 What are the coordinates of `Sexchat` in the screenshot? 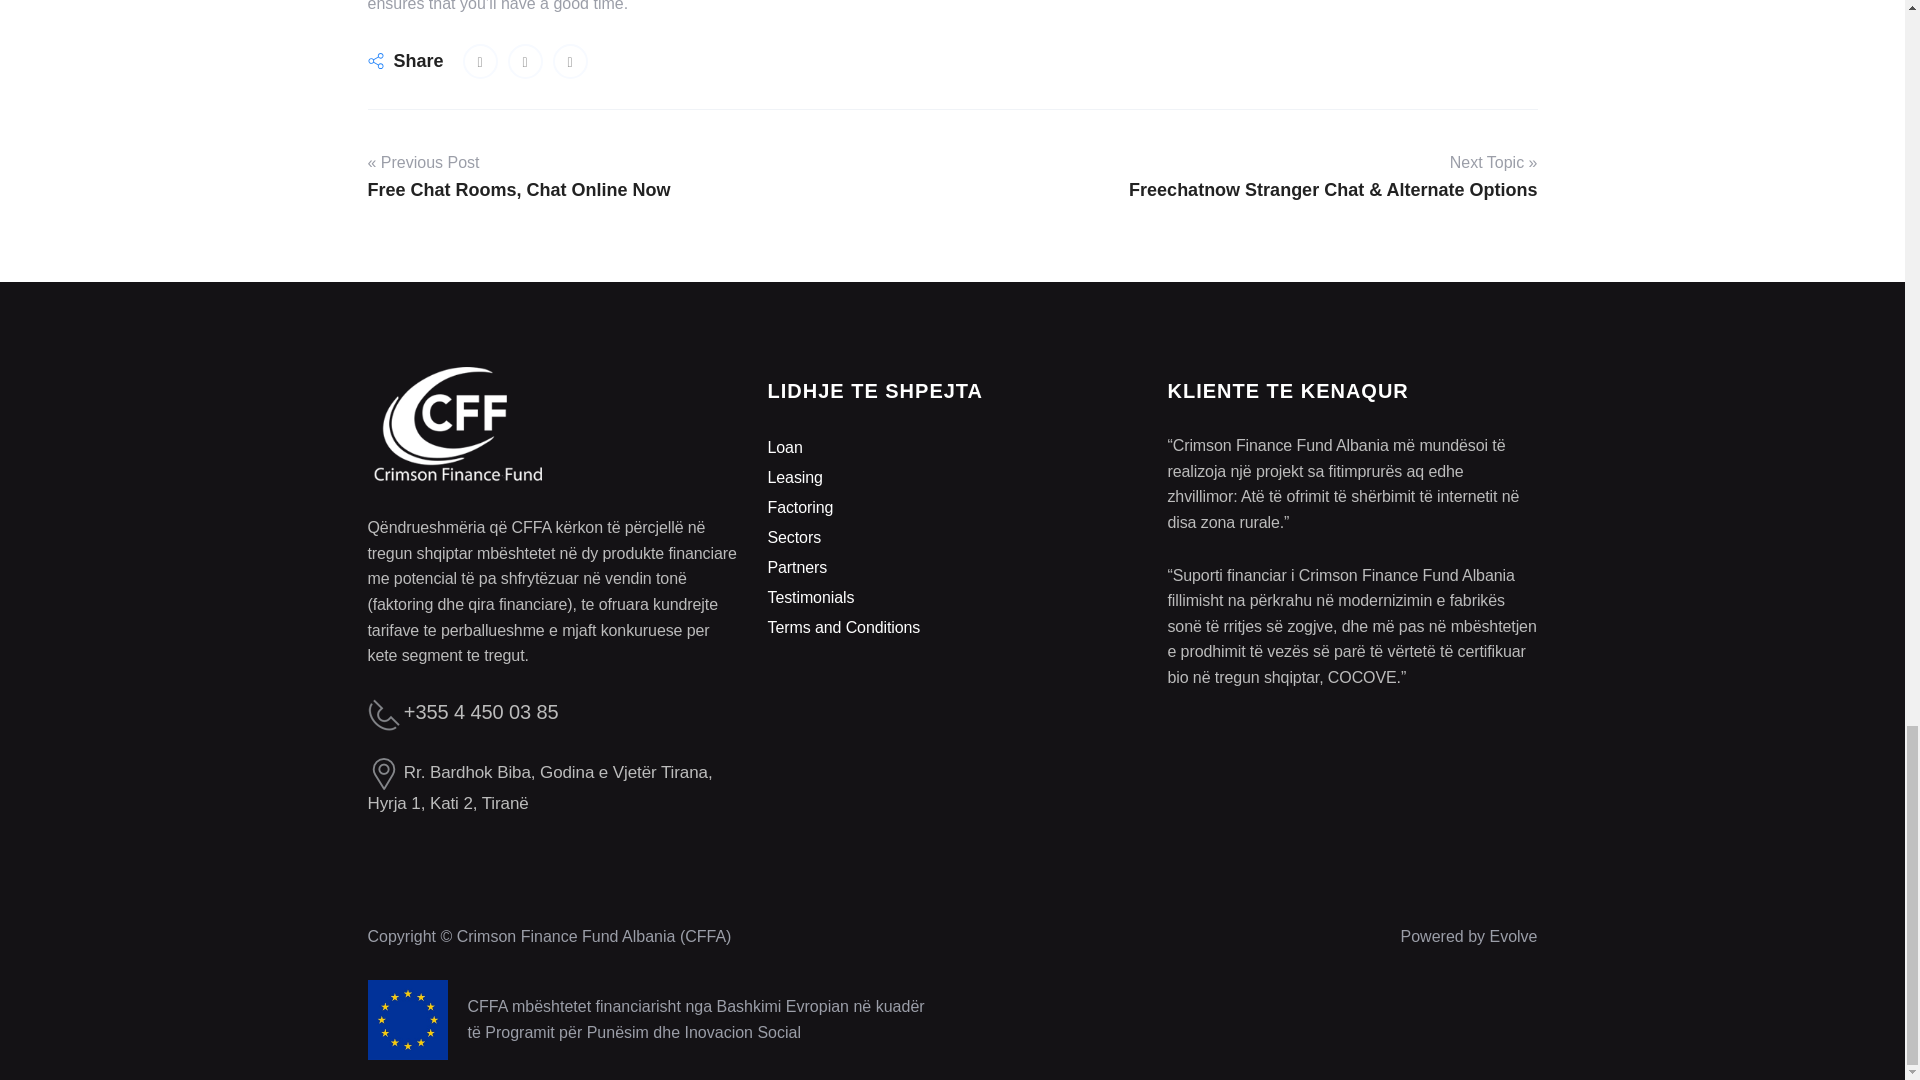 It's located at (480, 61).